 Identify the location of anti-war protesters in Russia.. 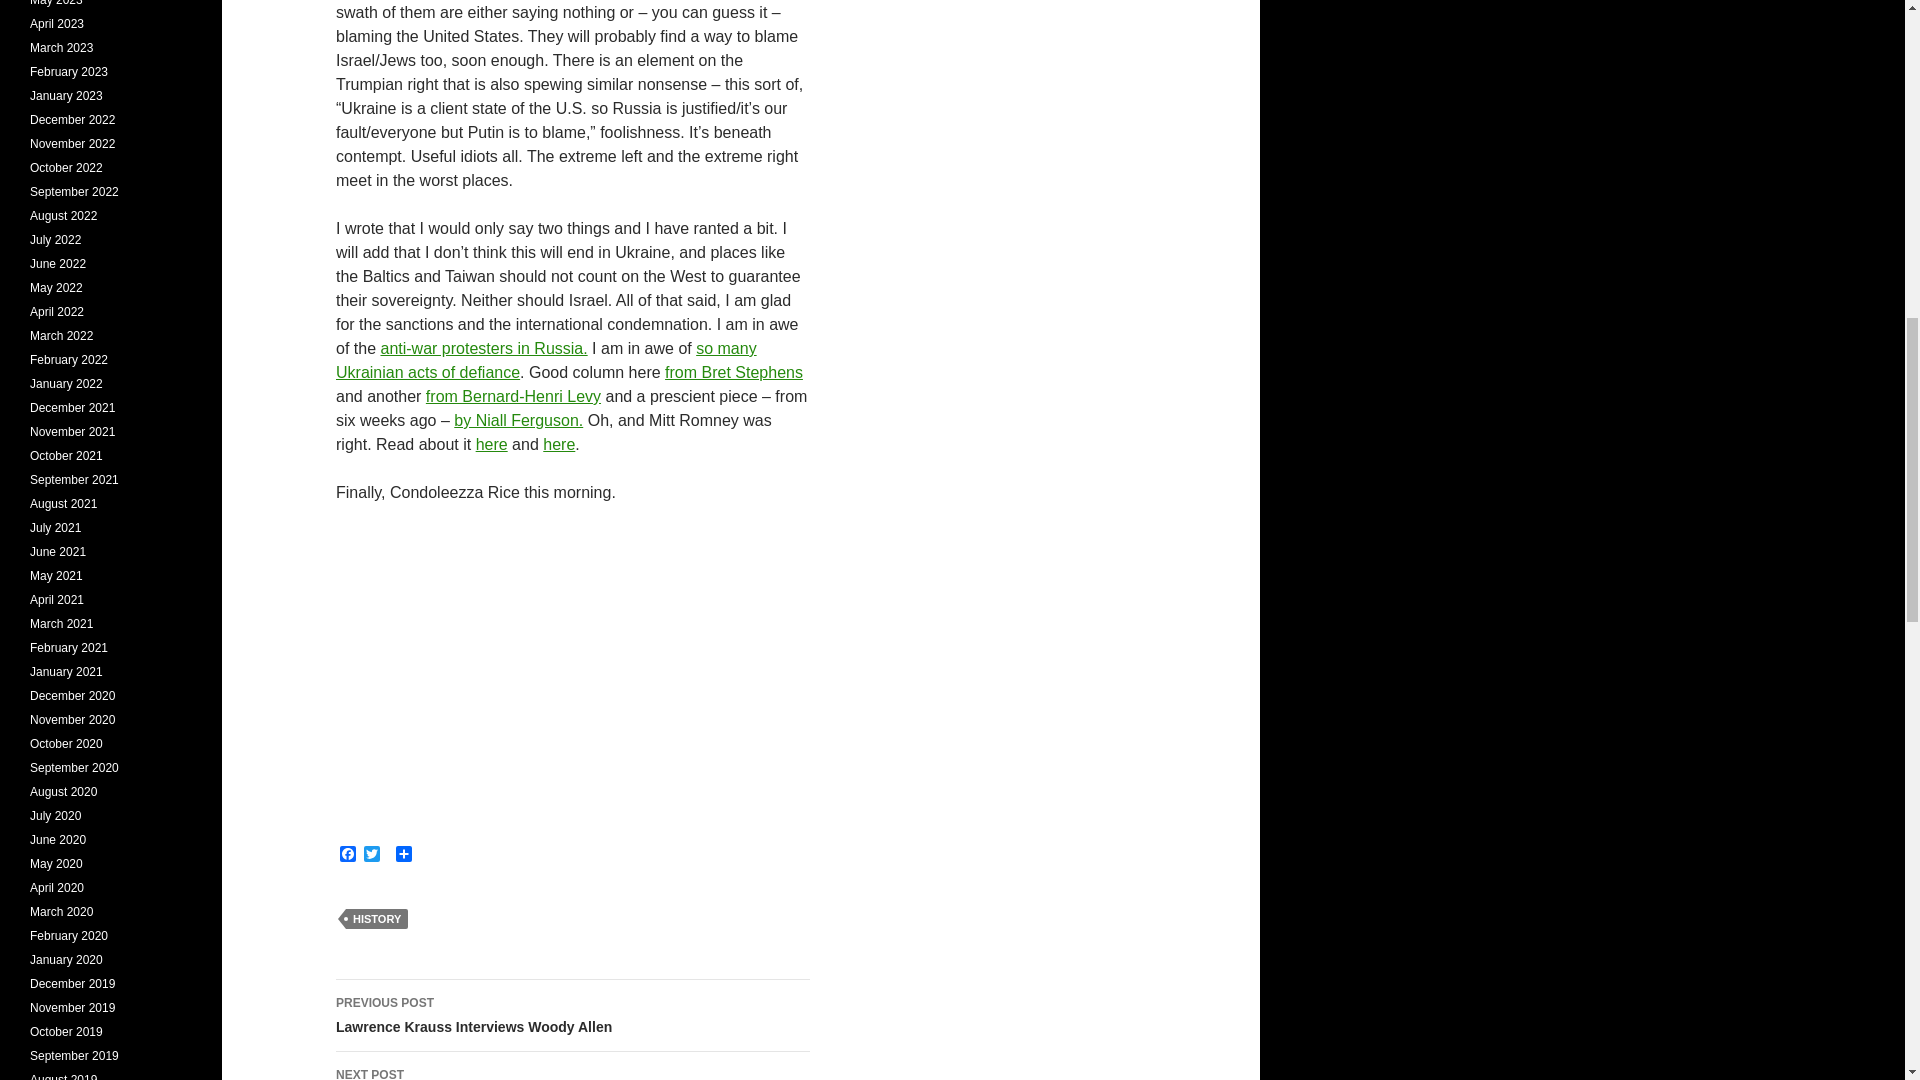
(573, 1066).